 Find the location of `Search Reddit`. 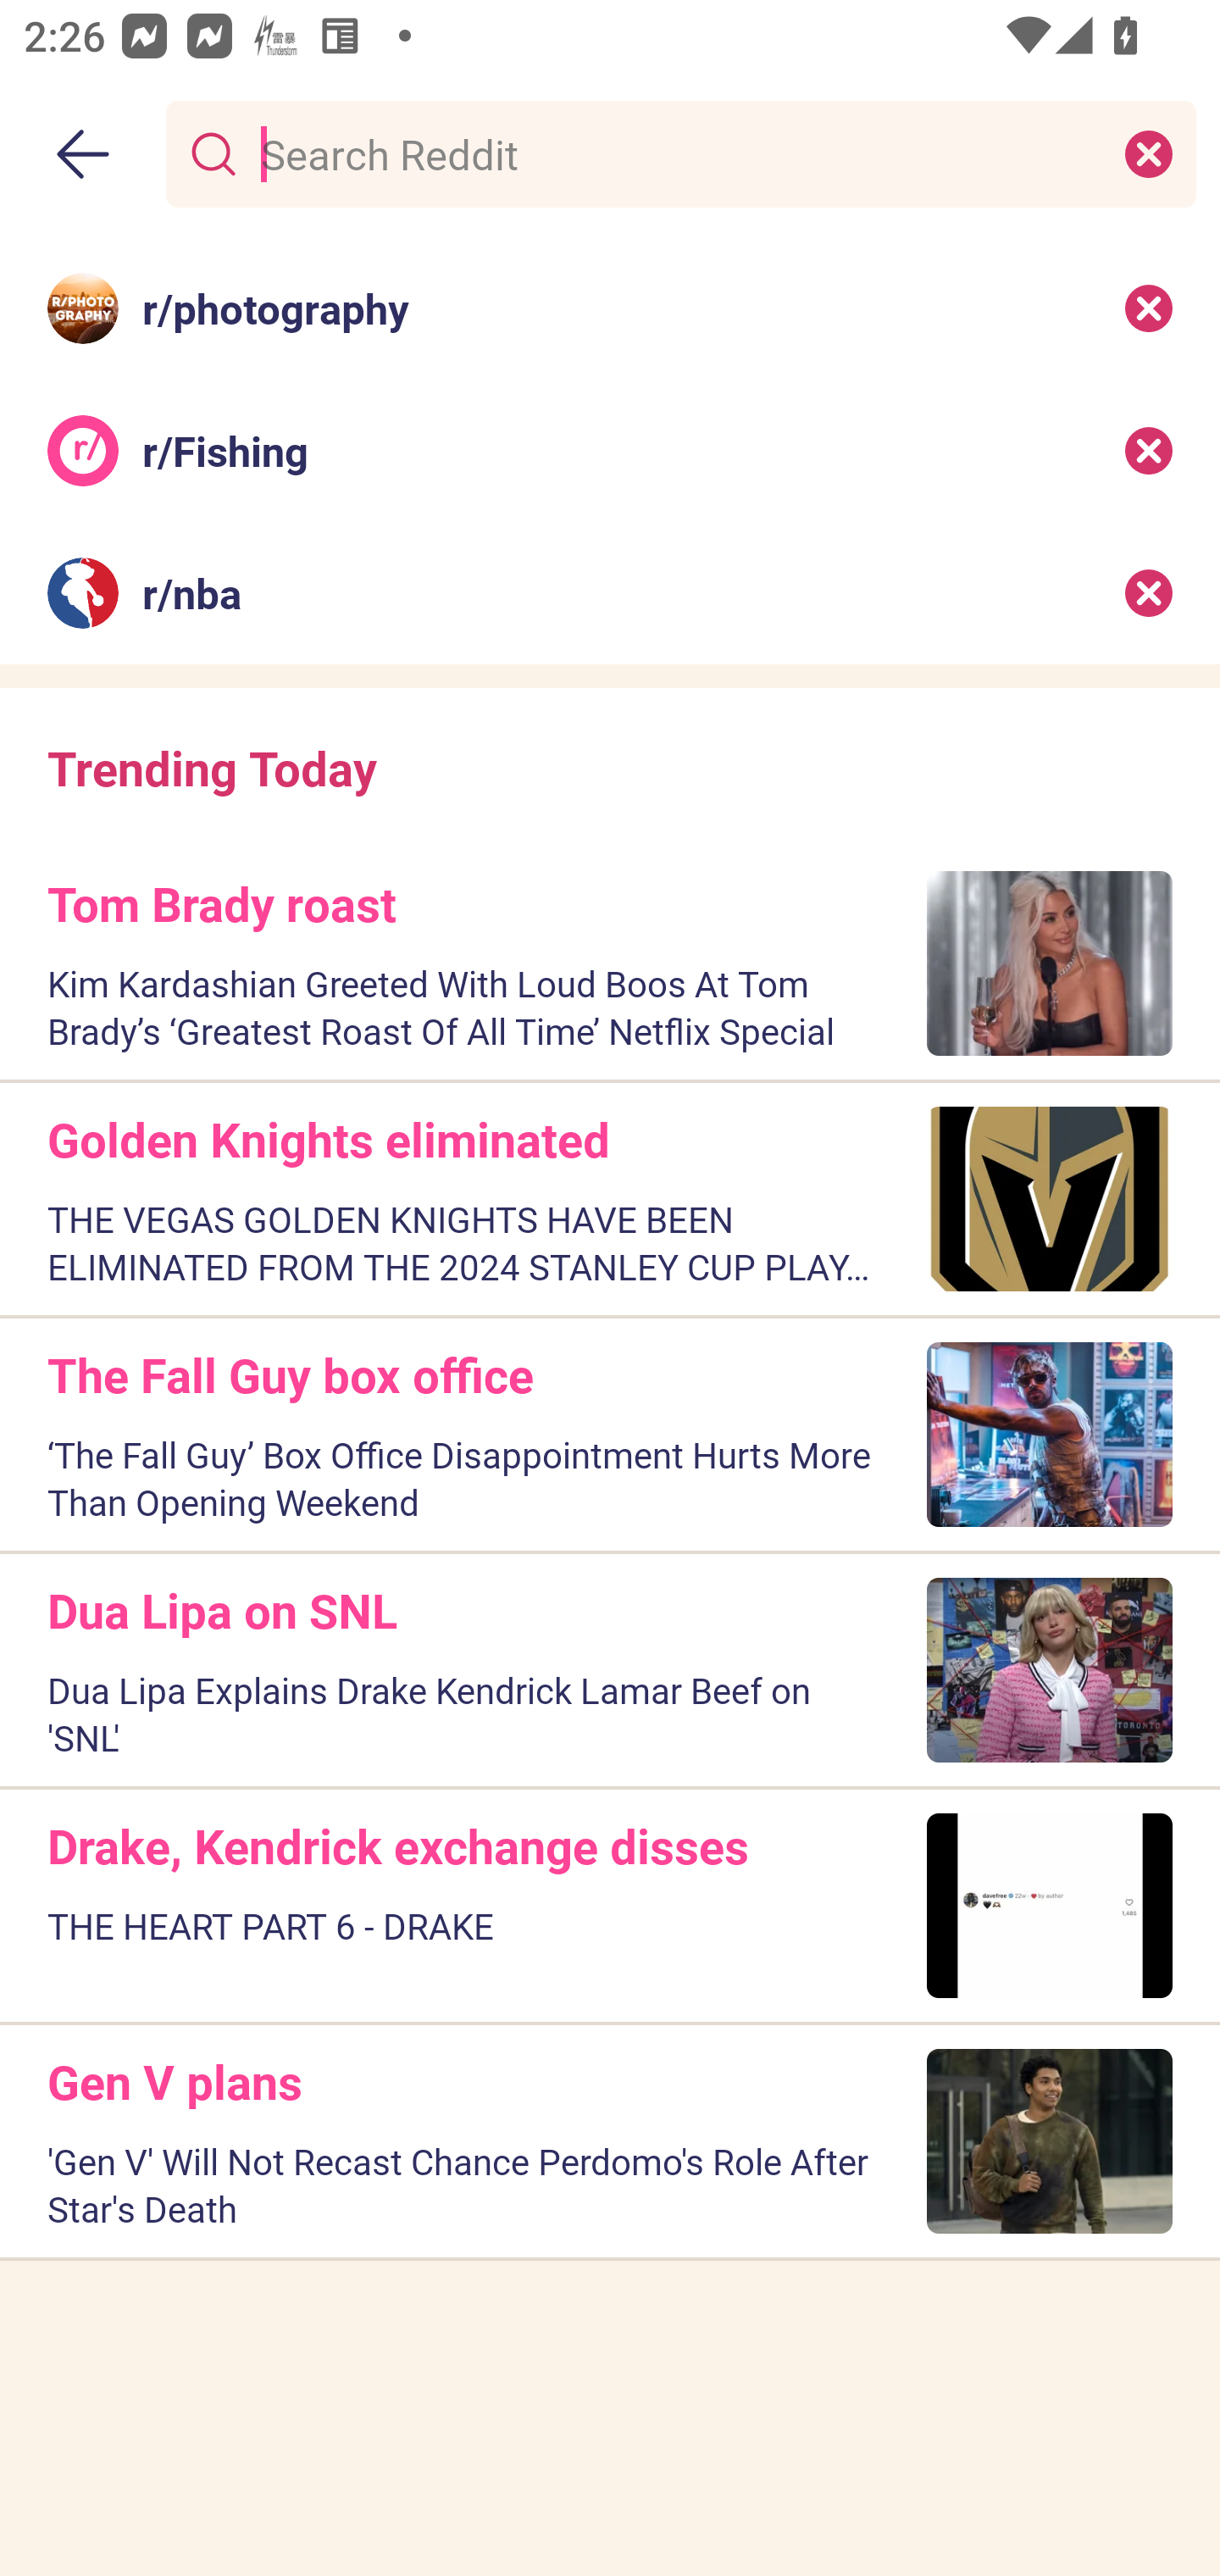

Search Reddit is located at coordinates (674, 153).